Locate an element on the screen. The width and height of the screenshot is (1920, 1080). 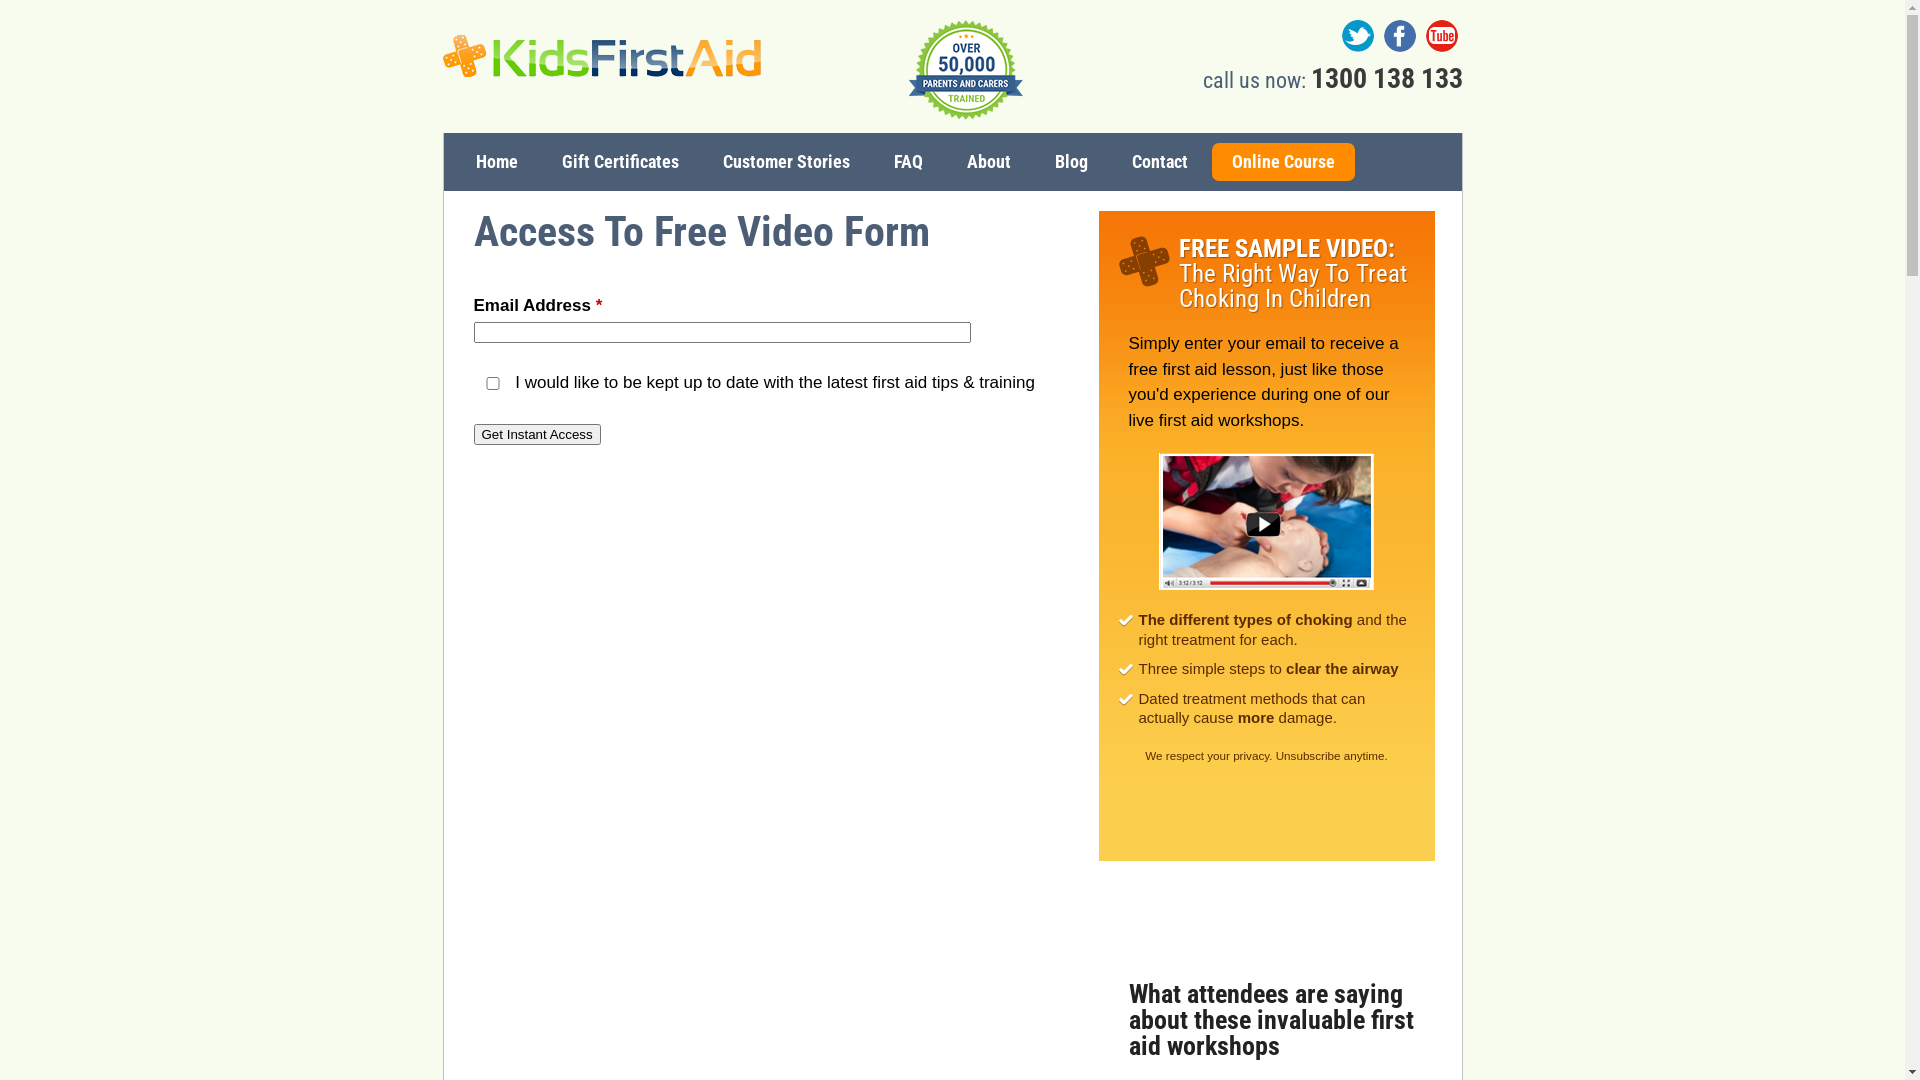
Online Course is located at coordinates (1284, 162).